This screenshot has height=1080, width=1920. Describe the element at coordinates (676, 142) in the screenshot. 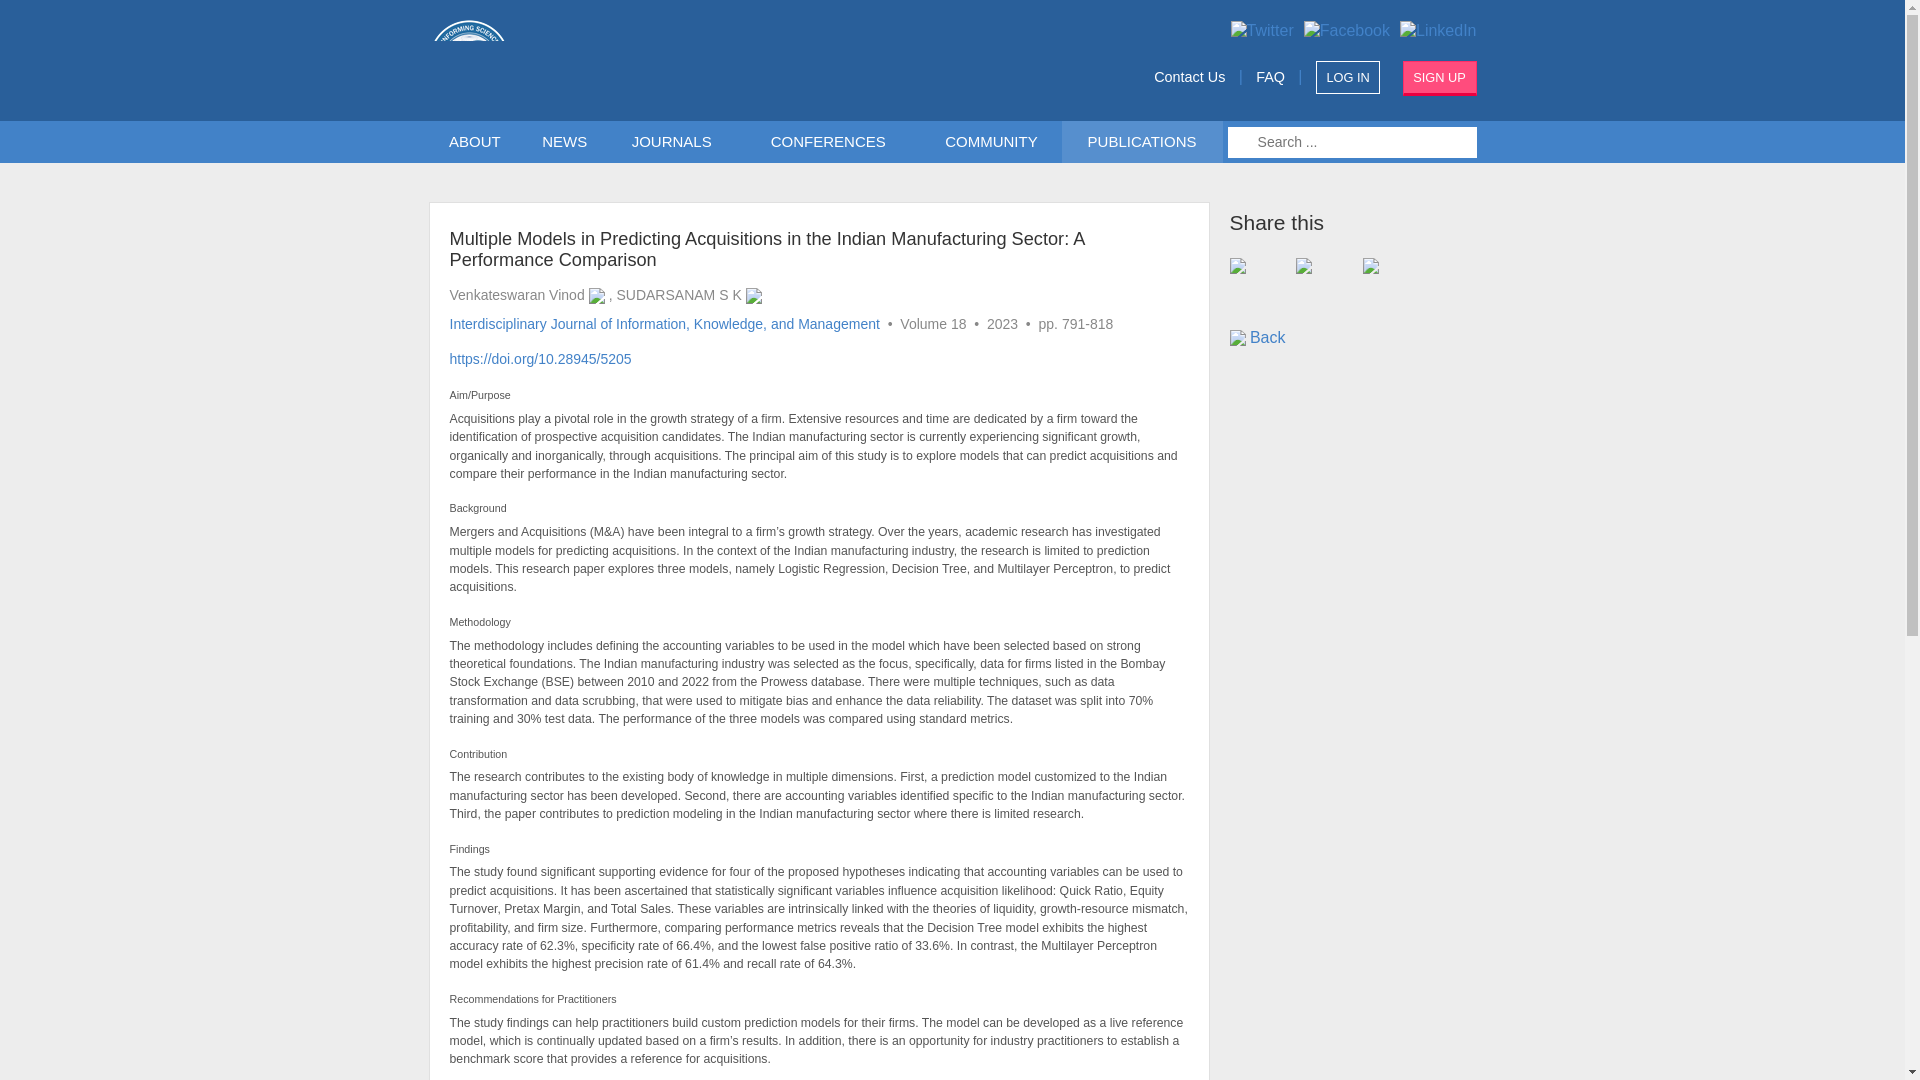

I see `JOURNALS  ` at that location.